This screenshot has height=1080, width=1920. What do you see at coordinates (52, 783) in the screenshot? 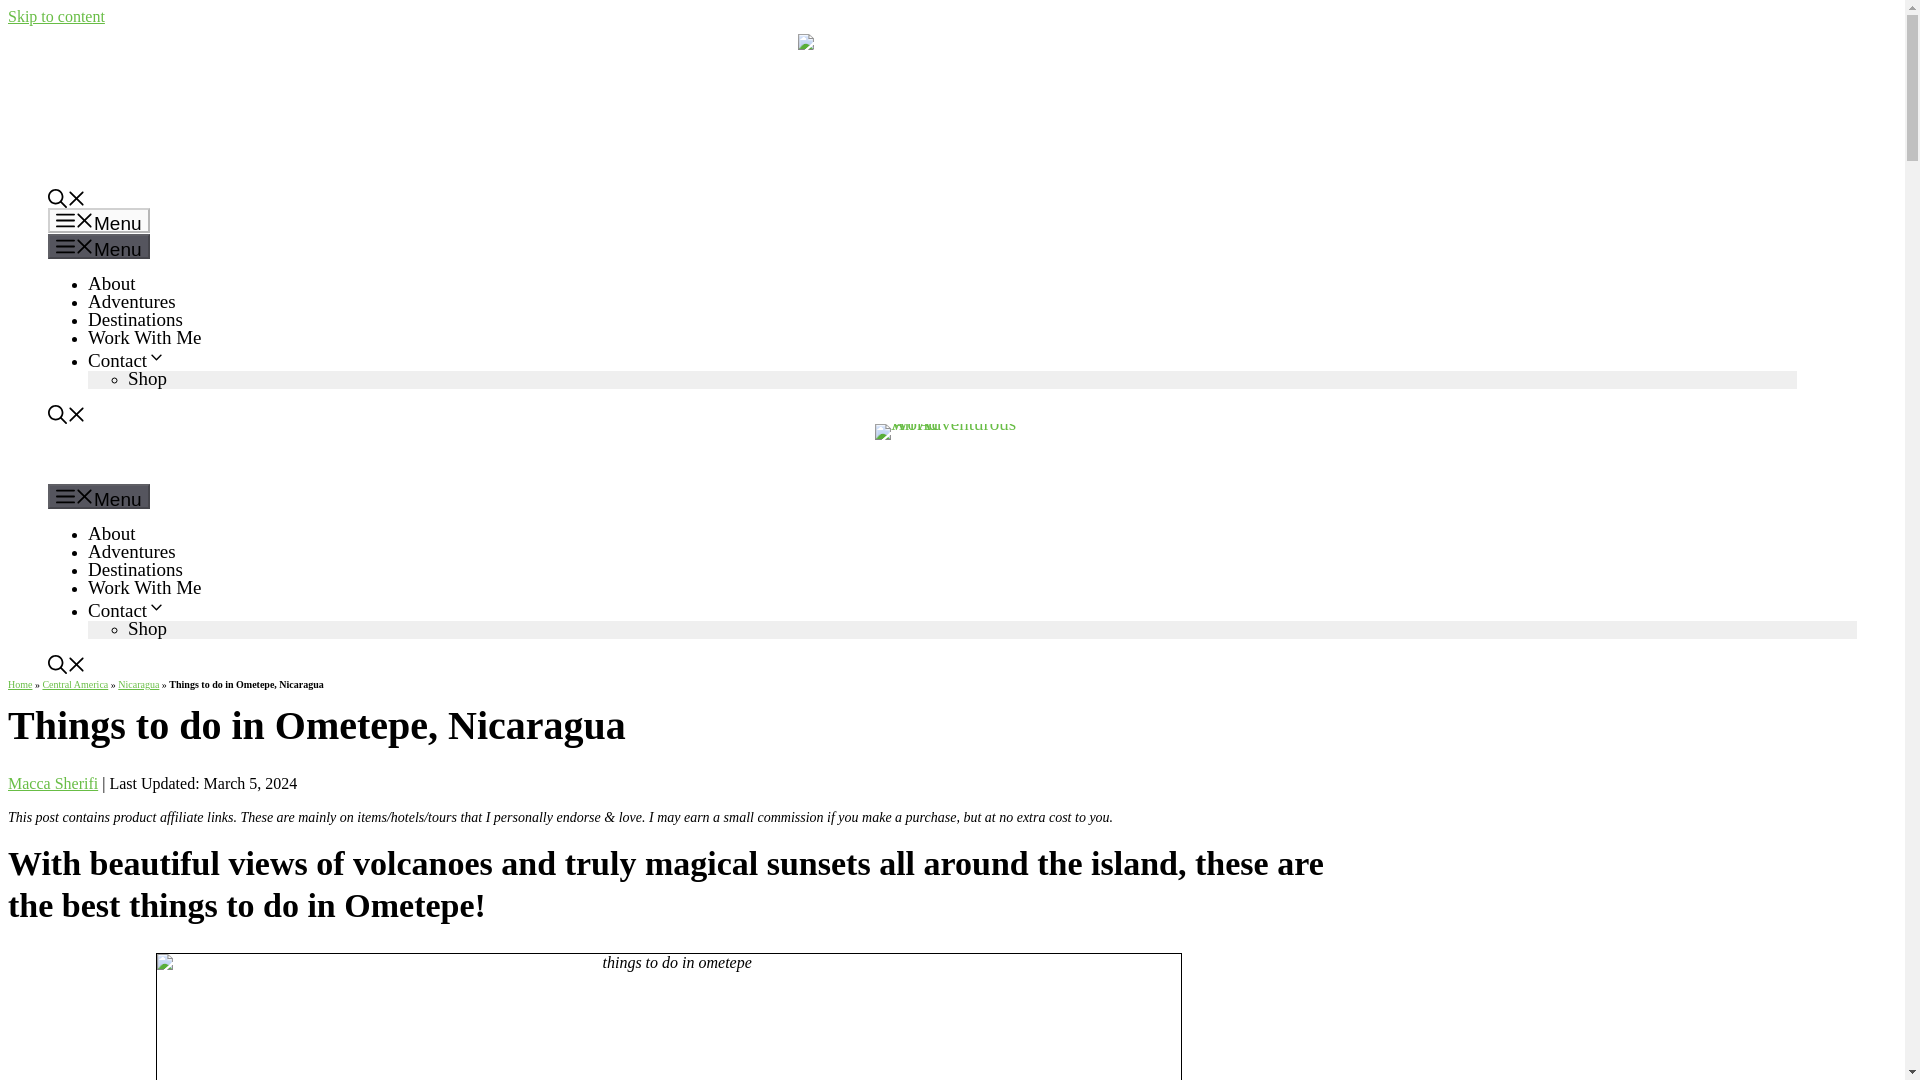
I see `View all posts by Macca Sherifi` at bounding box center [52, 783].